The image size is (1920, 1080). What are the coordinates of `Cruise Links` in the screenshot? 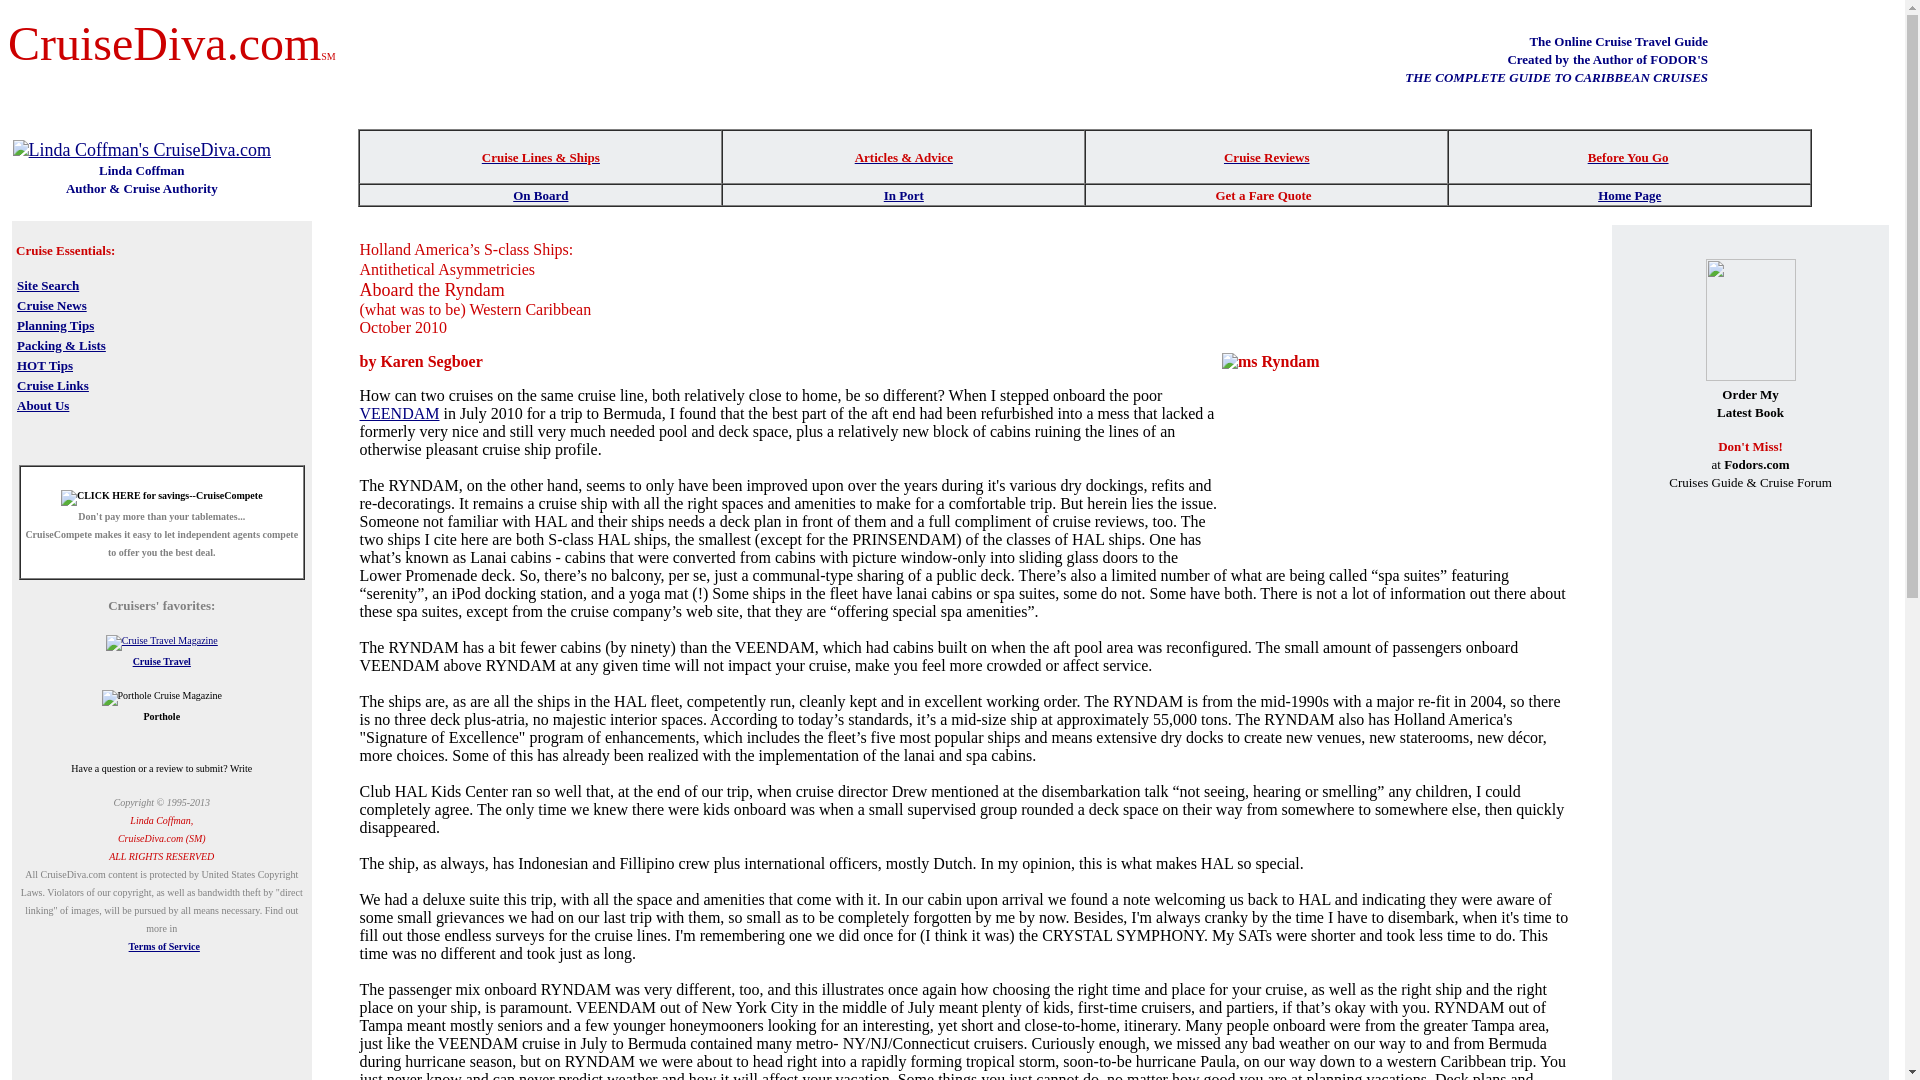 It's located at (52, 384).